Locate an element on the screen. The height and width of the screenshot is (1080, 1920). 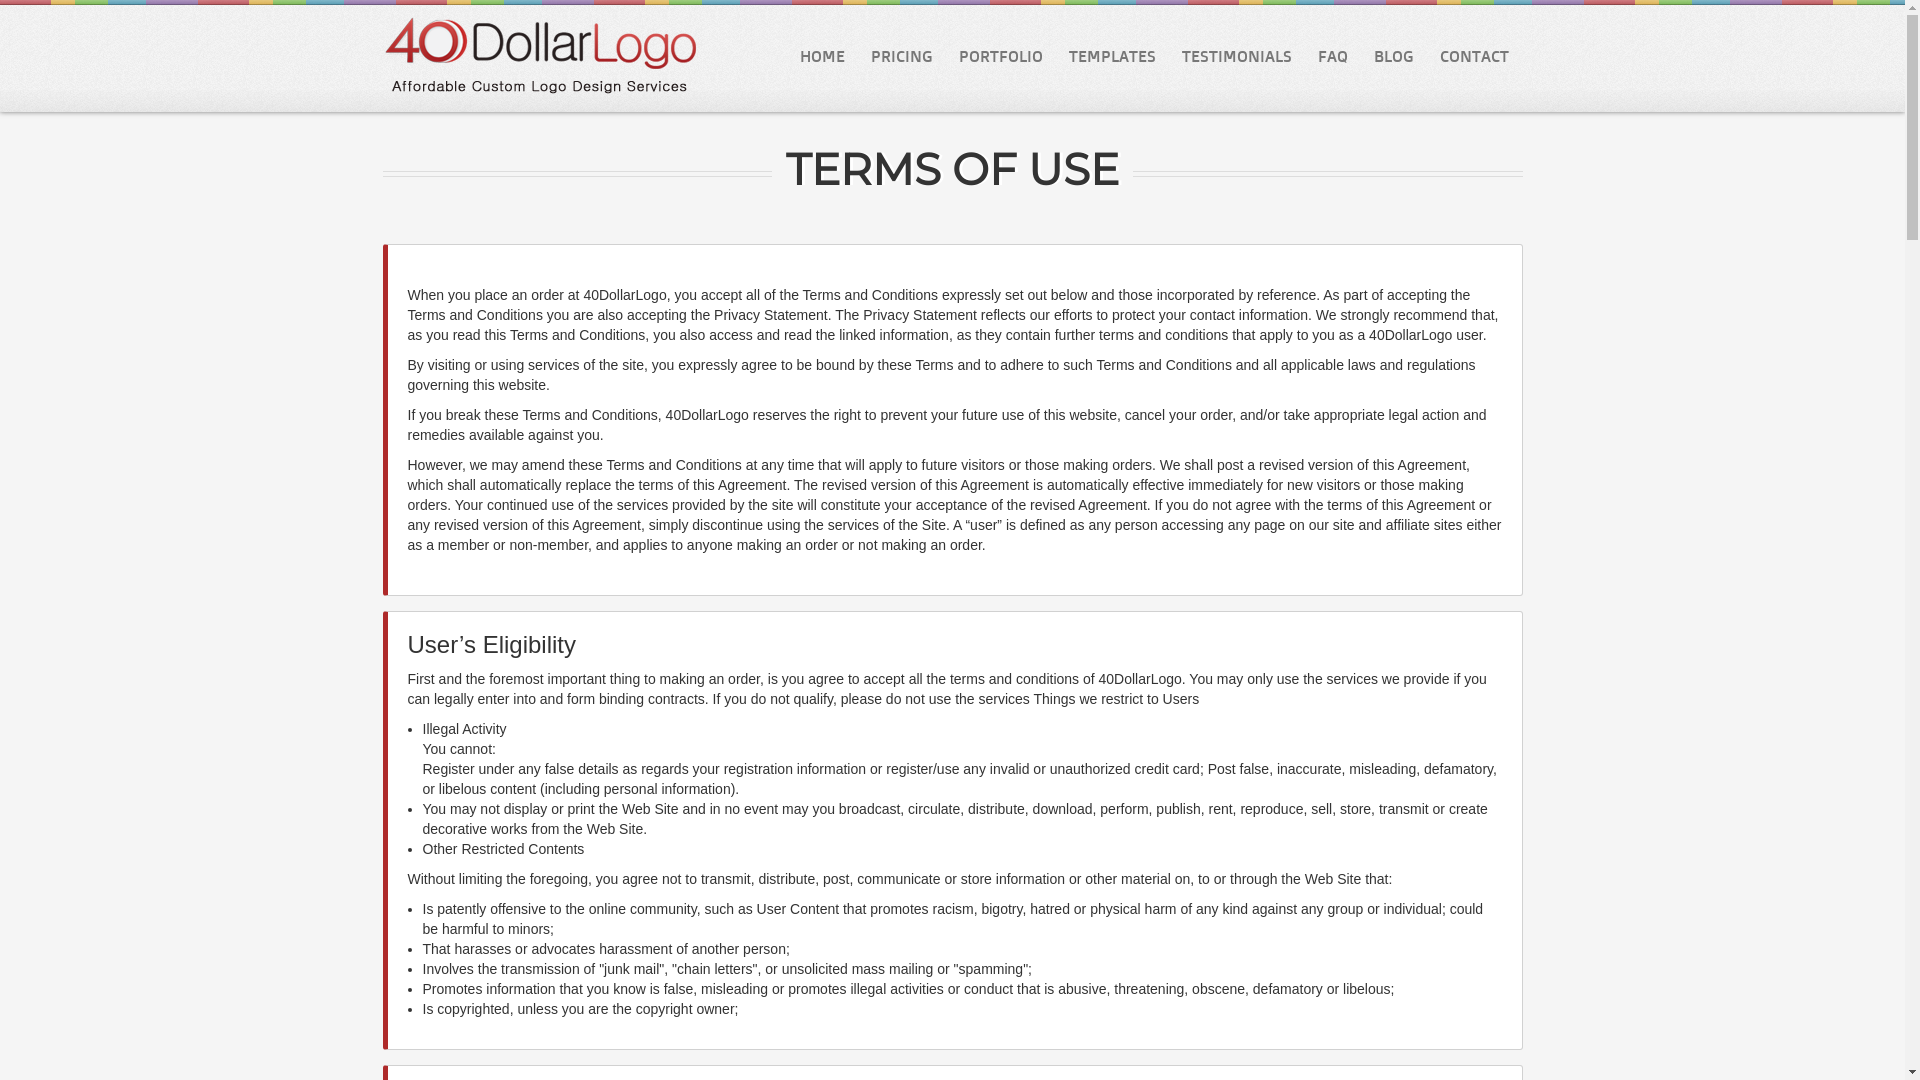
CONTACT is located at coordinates (1474, 56).